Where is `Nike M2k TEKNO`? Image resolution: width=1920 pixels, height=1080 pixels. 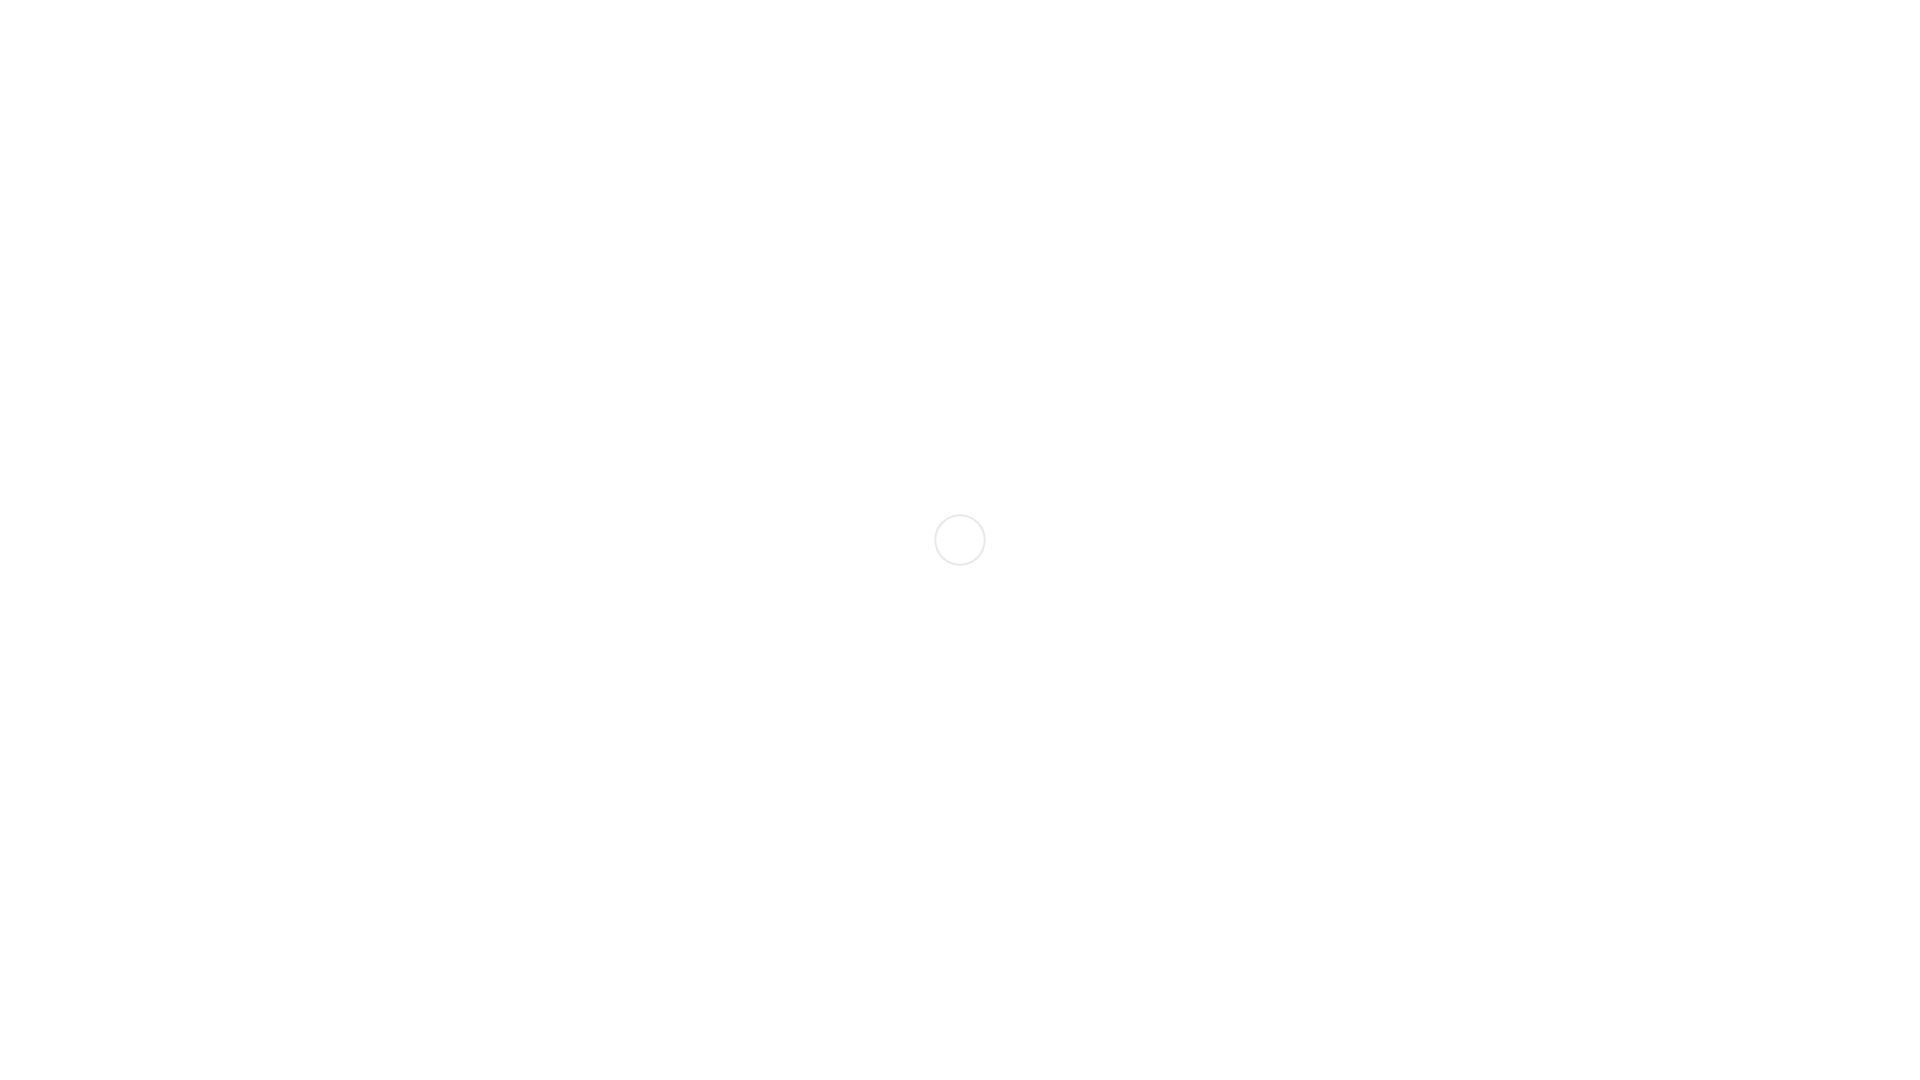
Nike M2k TEKNO is located at coordinates (174, 515).